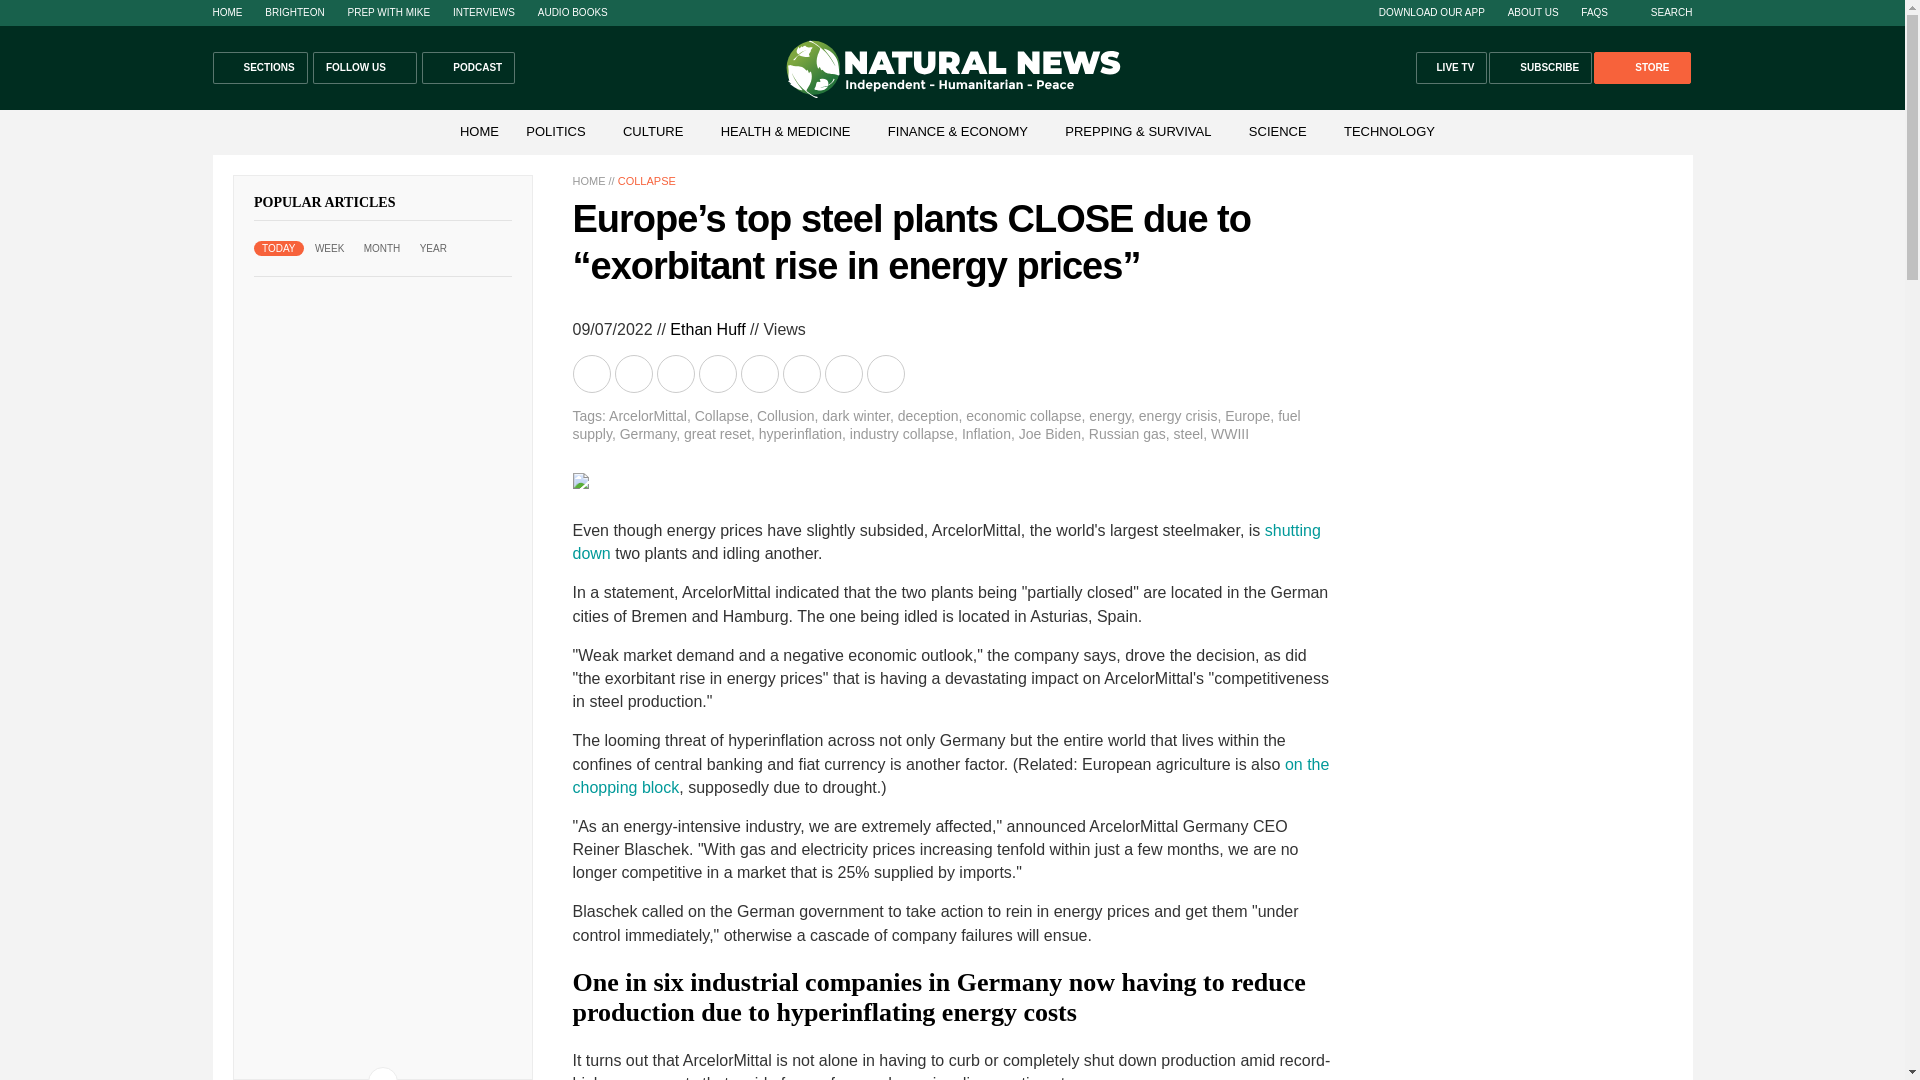 Image resolution: width=1920 pixels, height=1080 pixels. Describe the element at coordinates (572, 12) in the screenshot. I see `AUDIO BOOKS` at that location.